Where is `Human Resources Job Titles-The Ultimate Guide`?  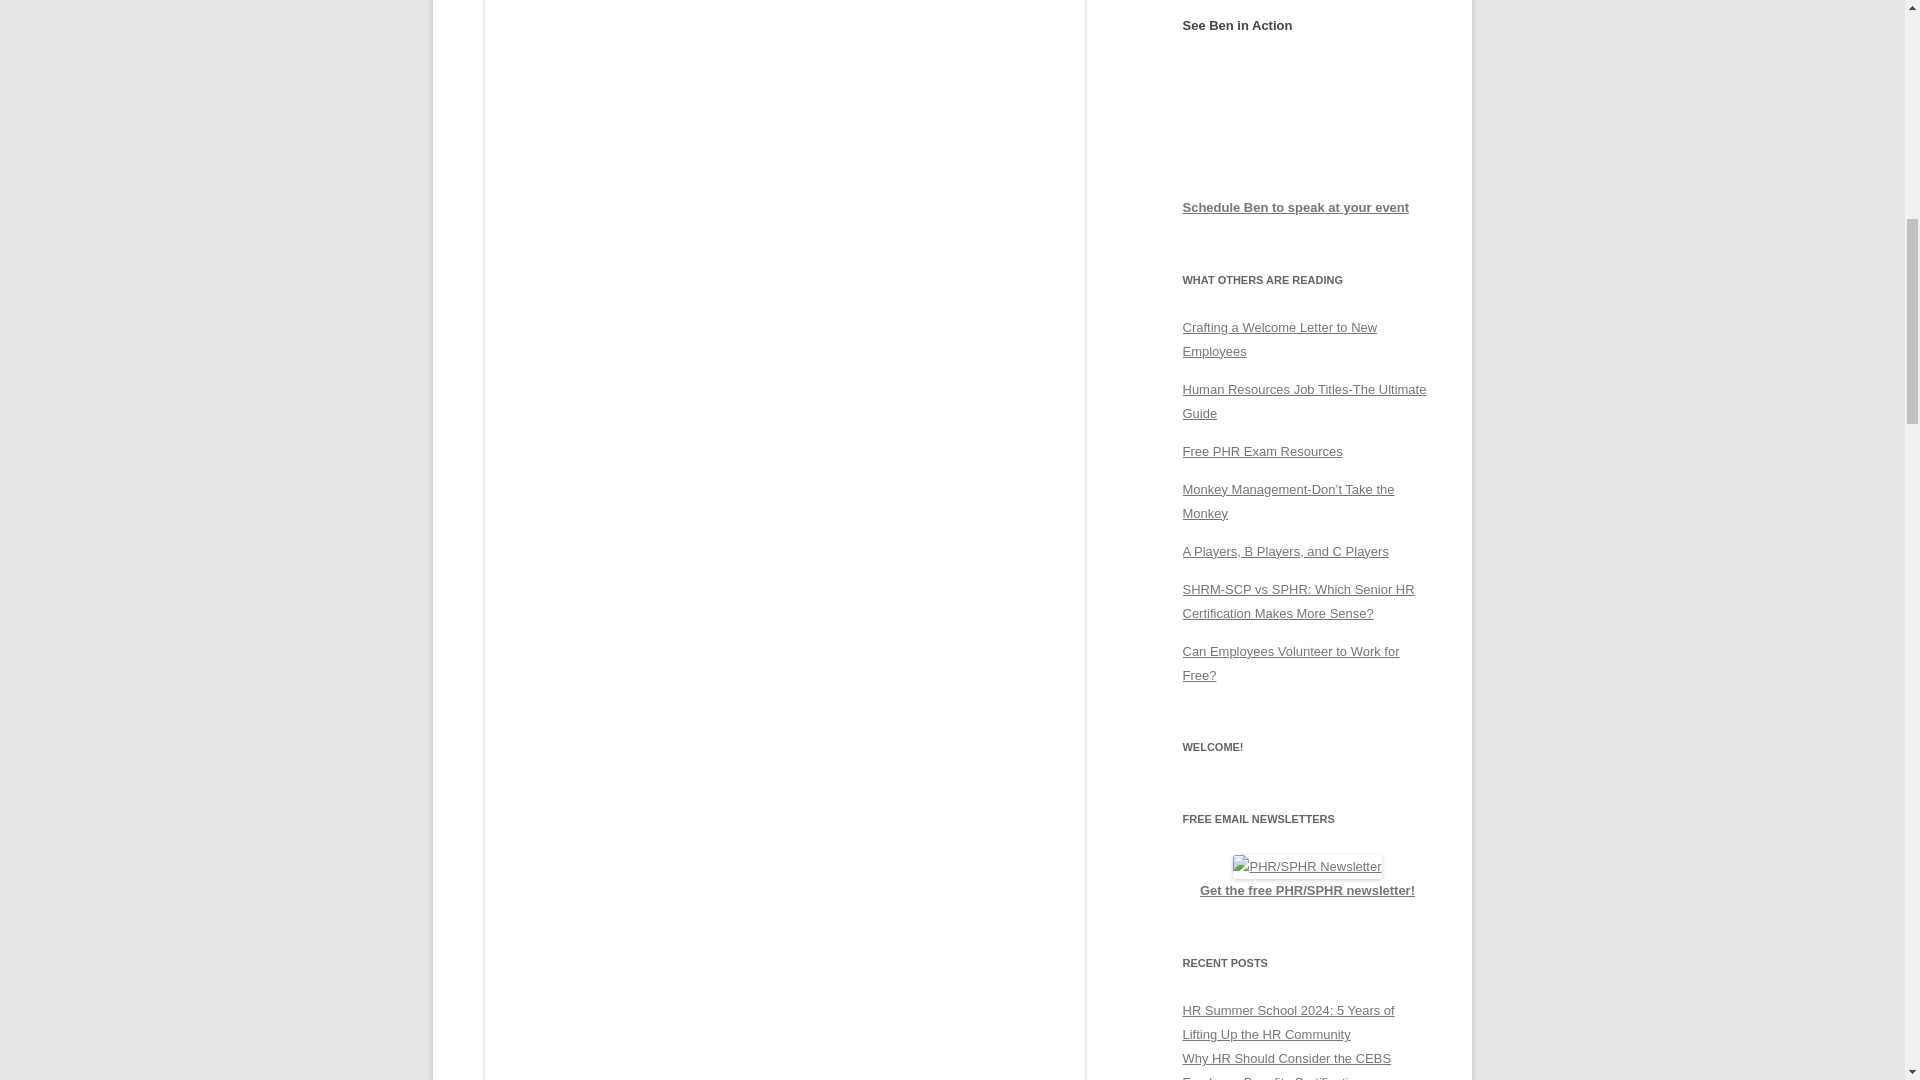
Human Resources Job Titles-The Ultimate Guide is located at coordinates (1304, 402).